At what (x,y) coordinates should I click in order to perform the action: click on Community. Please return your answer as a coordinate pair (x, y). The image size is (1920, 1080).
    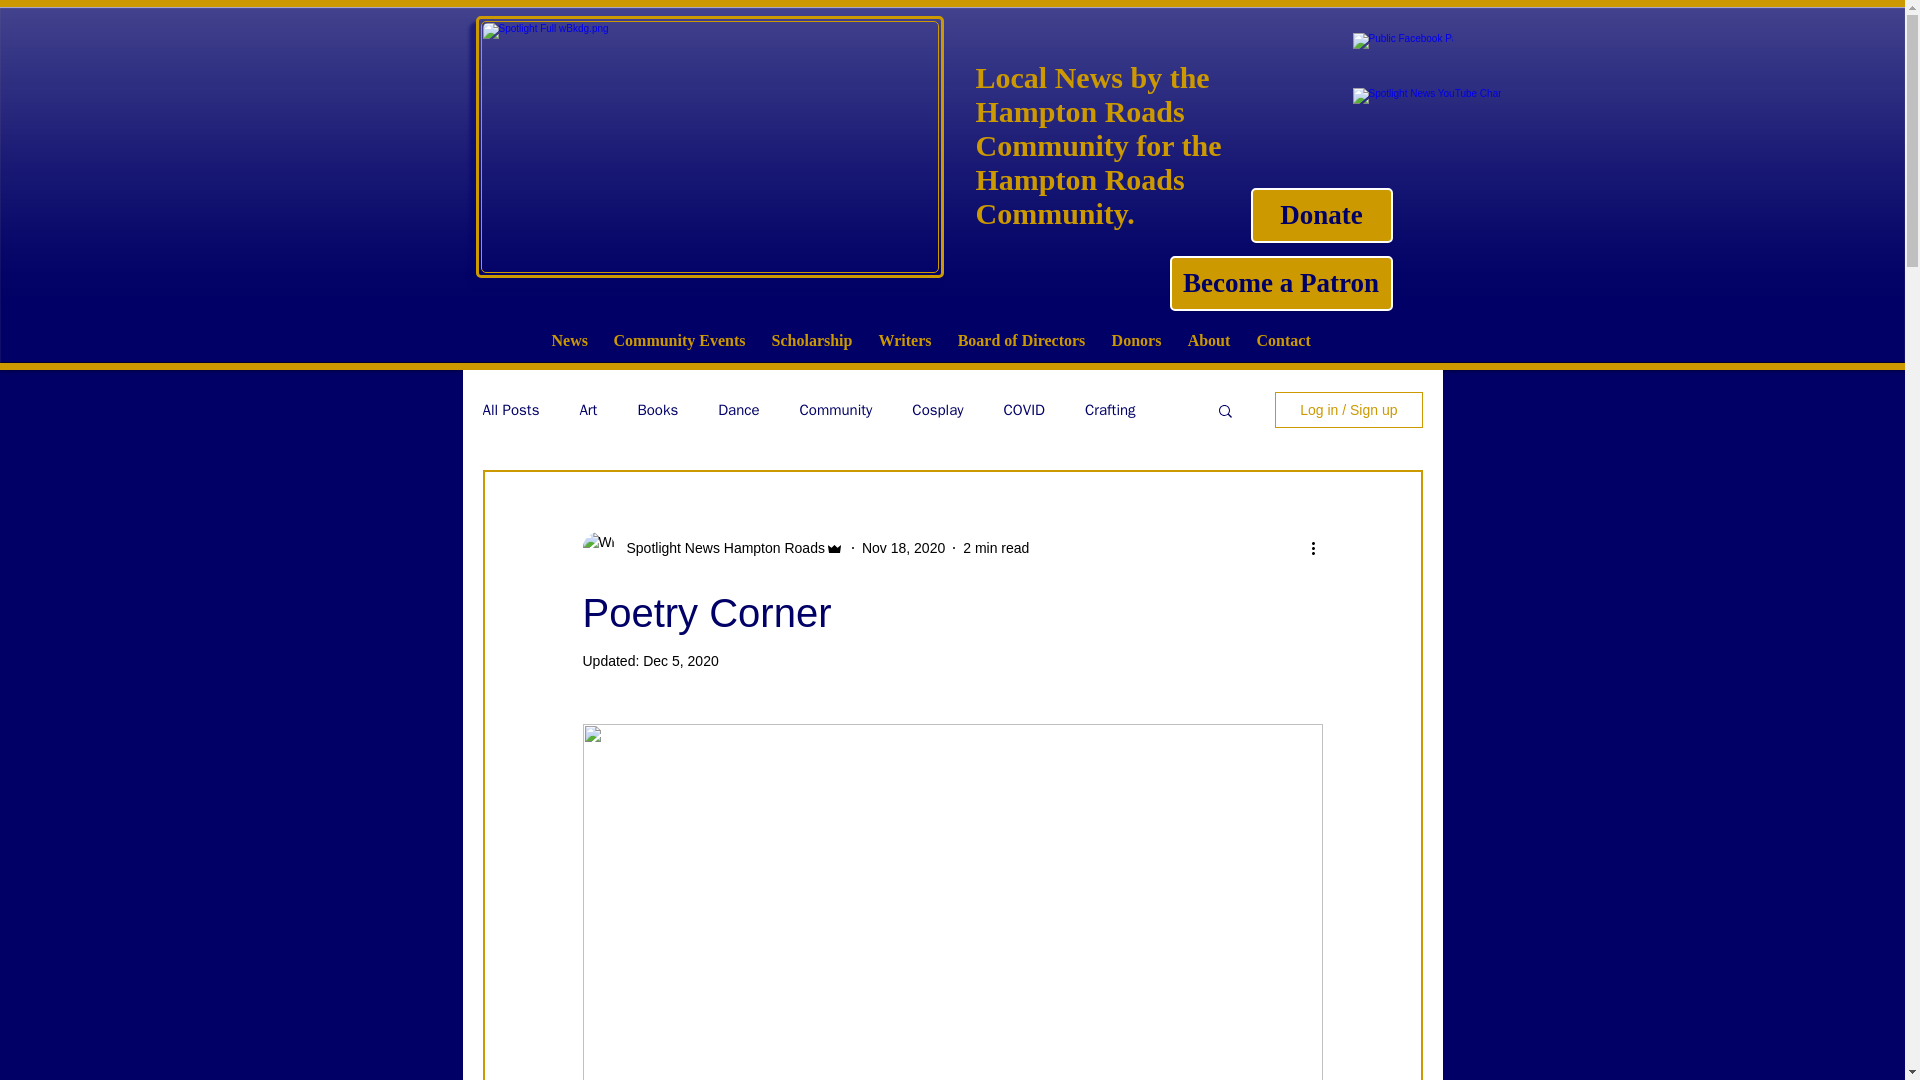
    Looking at the image, I should click on (836, 409).